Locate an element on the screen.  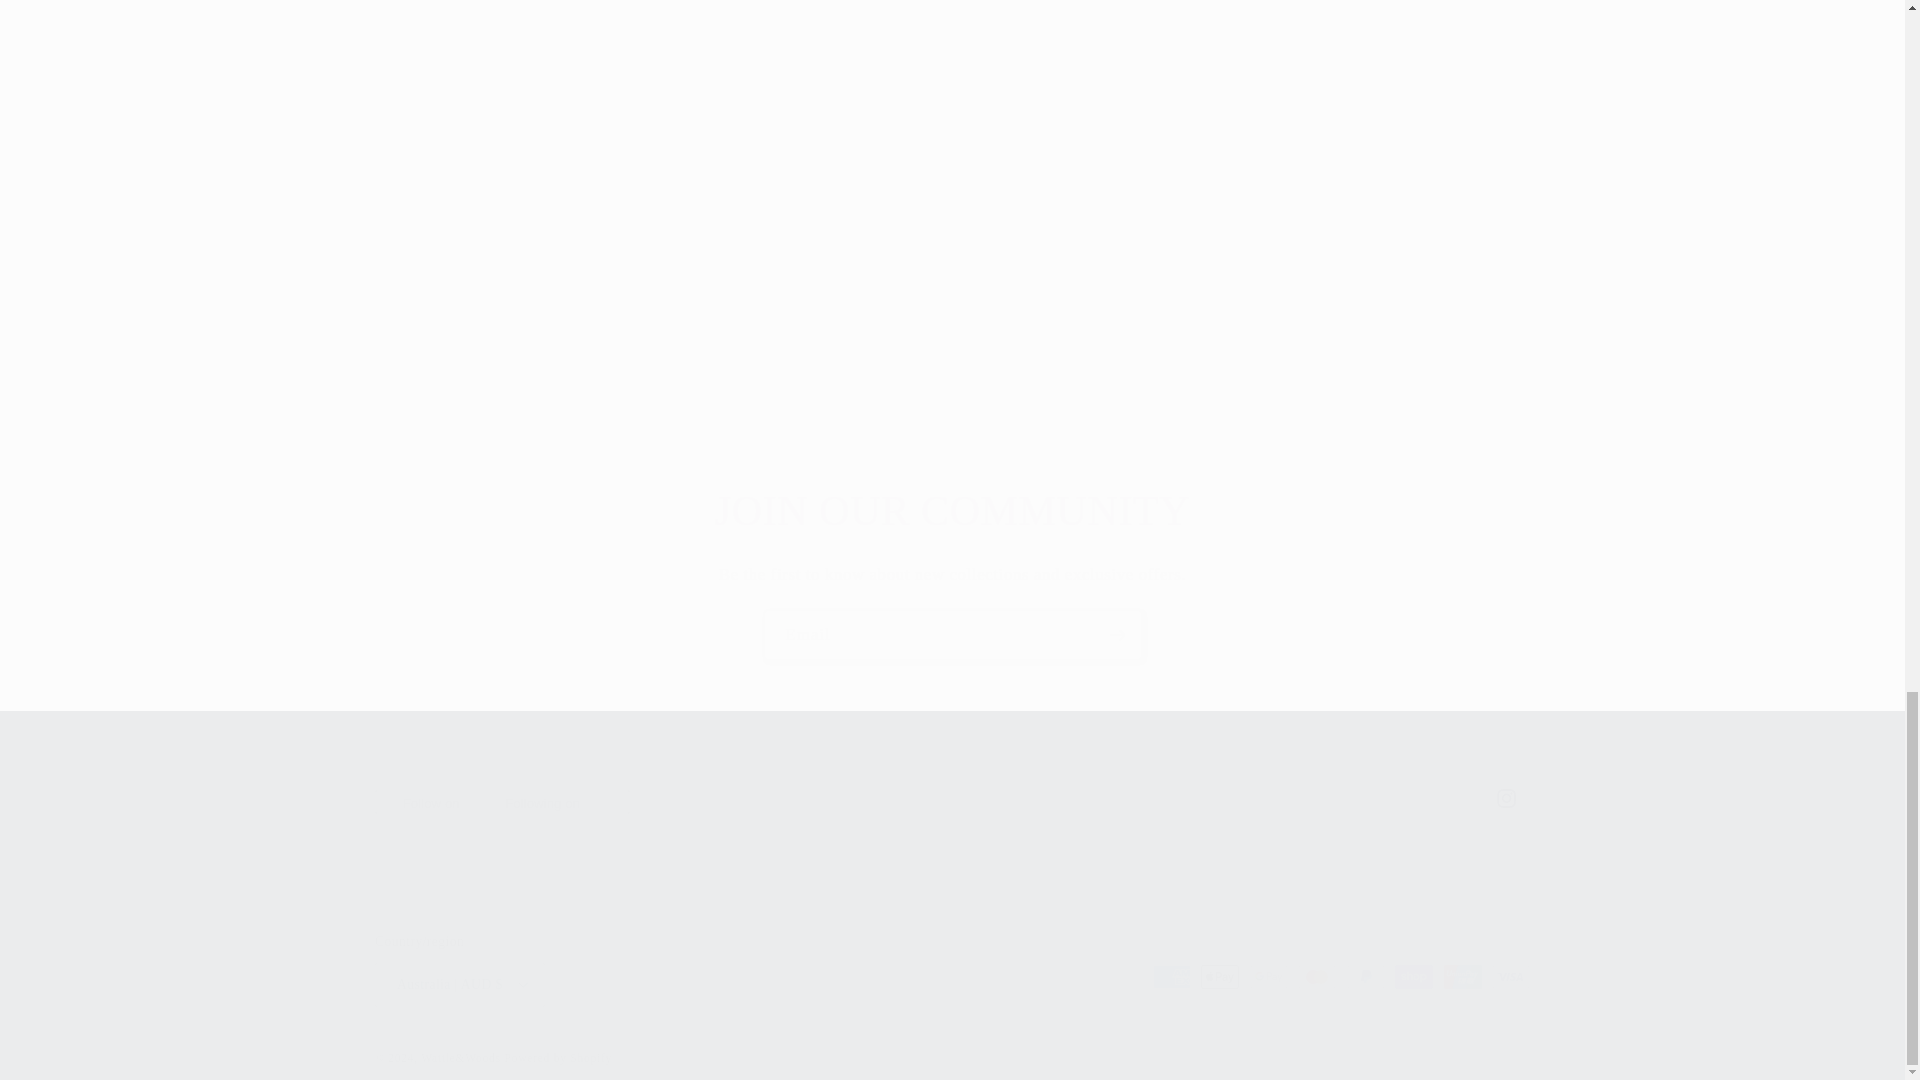
Instagram is located at coordinates (952, 798).